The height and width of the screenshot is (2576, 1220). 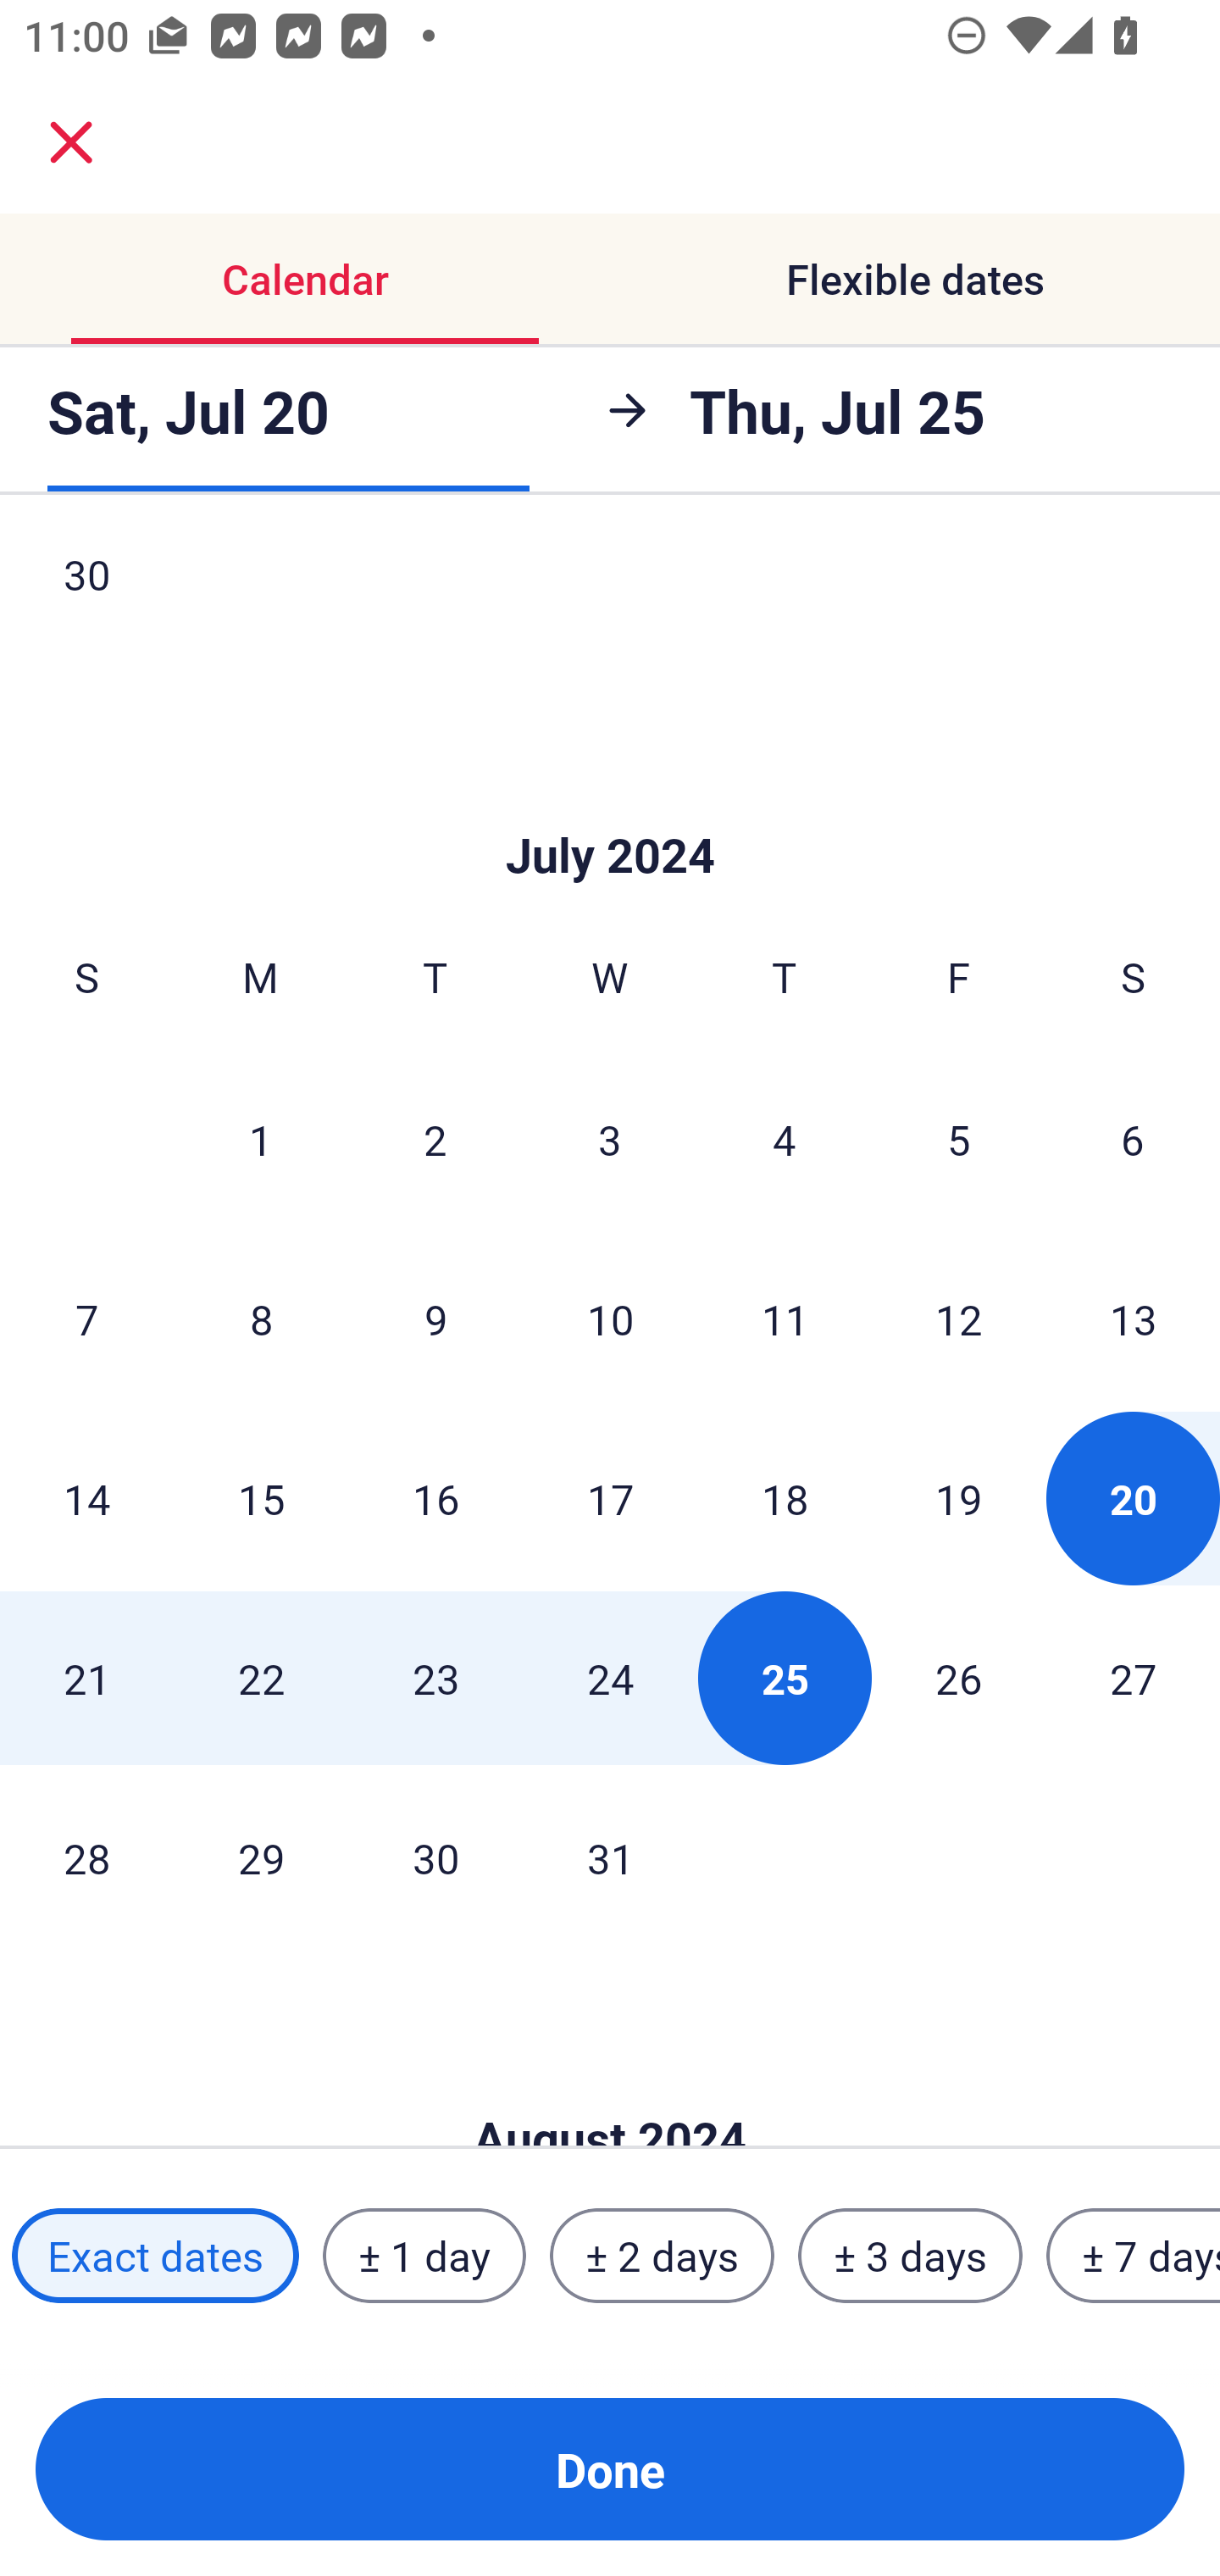 I want to click on 2 Tuesday, July 2, 2024, so click(x=435, y=1140).